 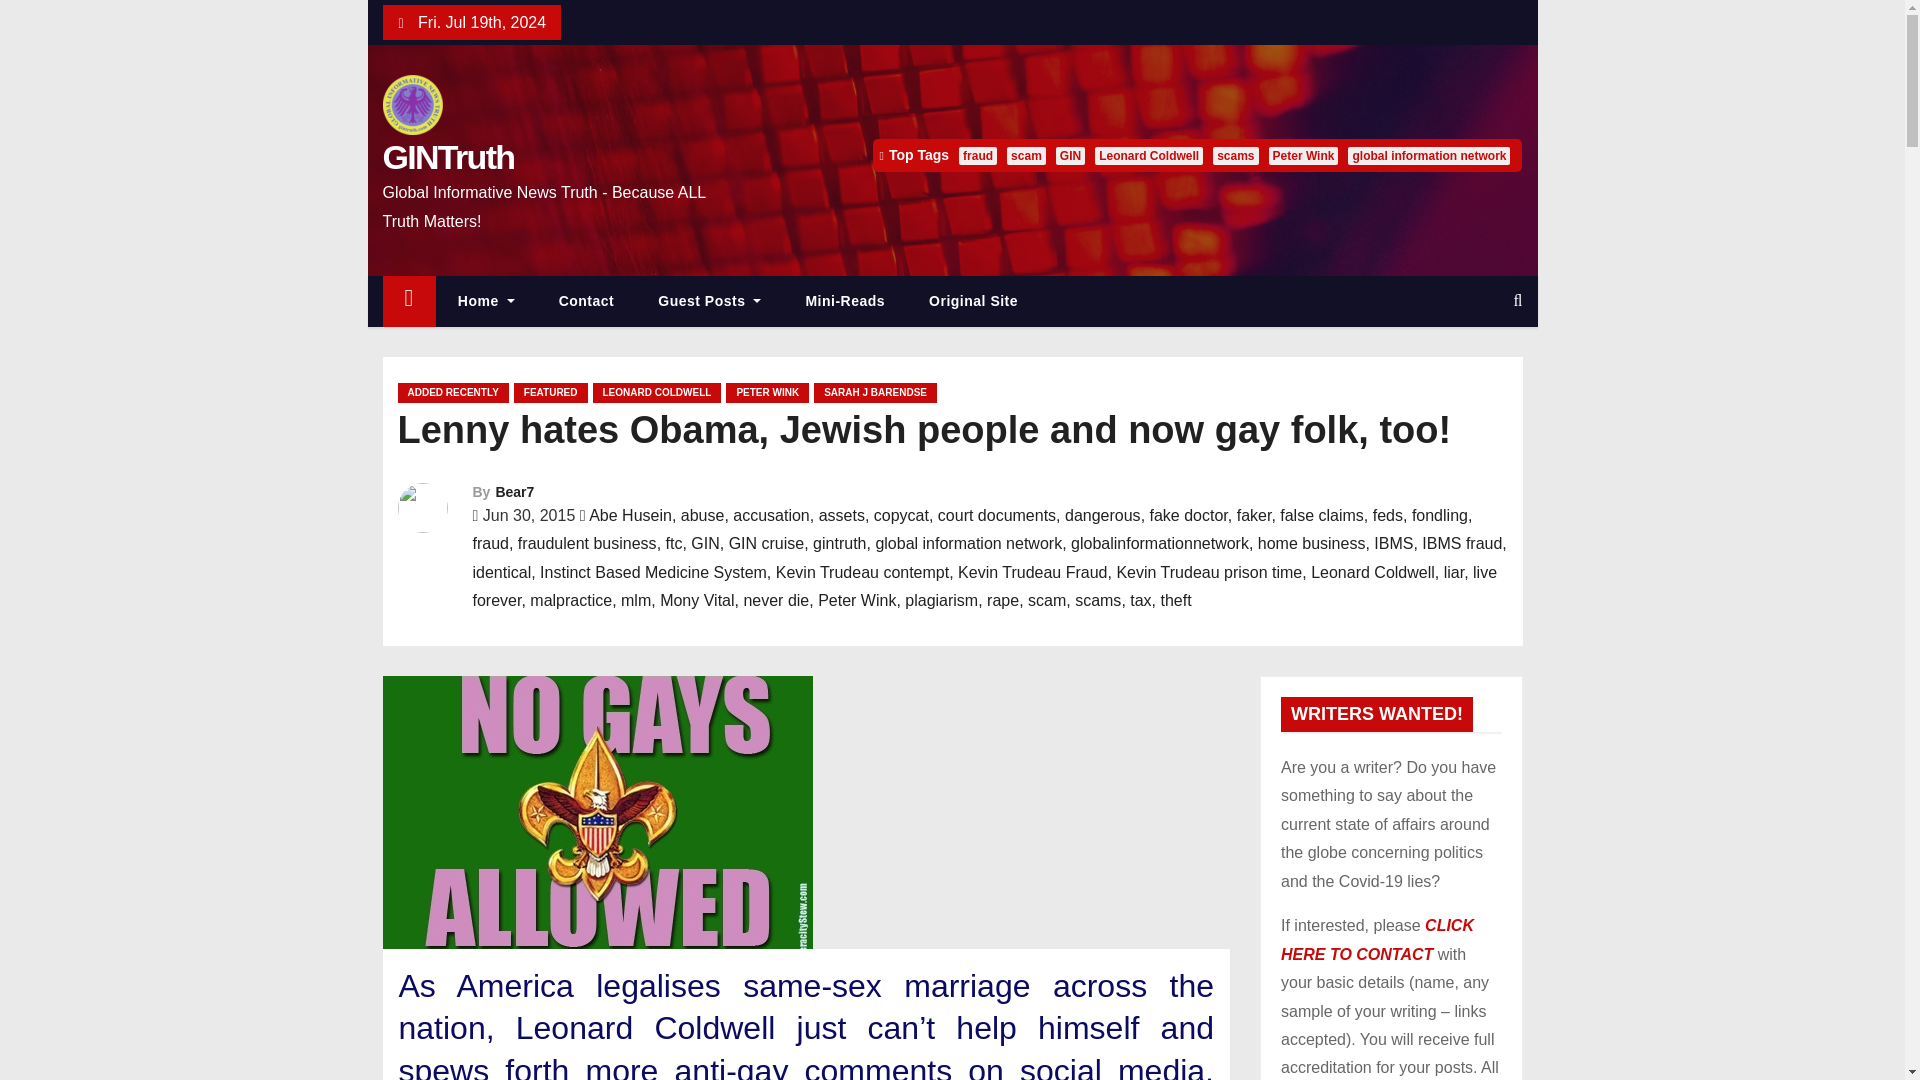 I want to click on GINTruth, so click(x=448, y=157).